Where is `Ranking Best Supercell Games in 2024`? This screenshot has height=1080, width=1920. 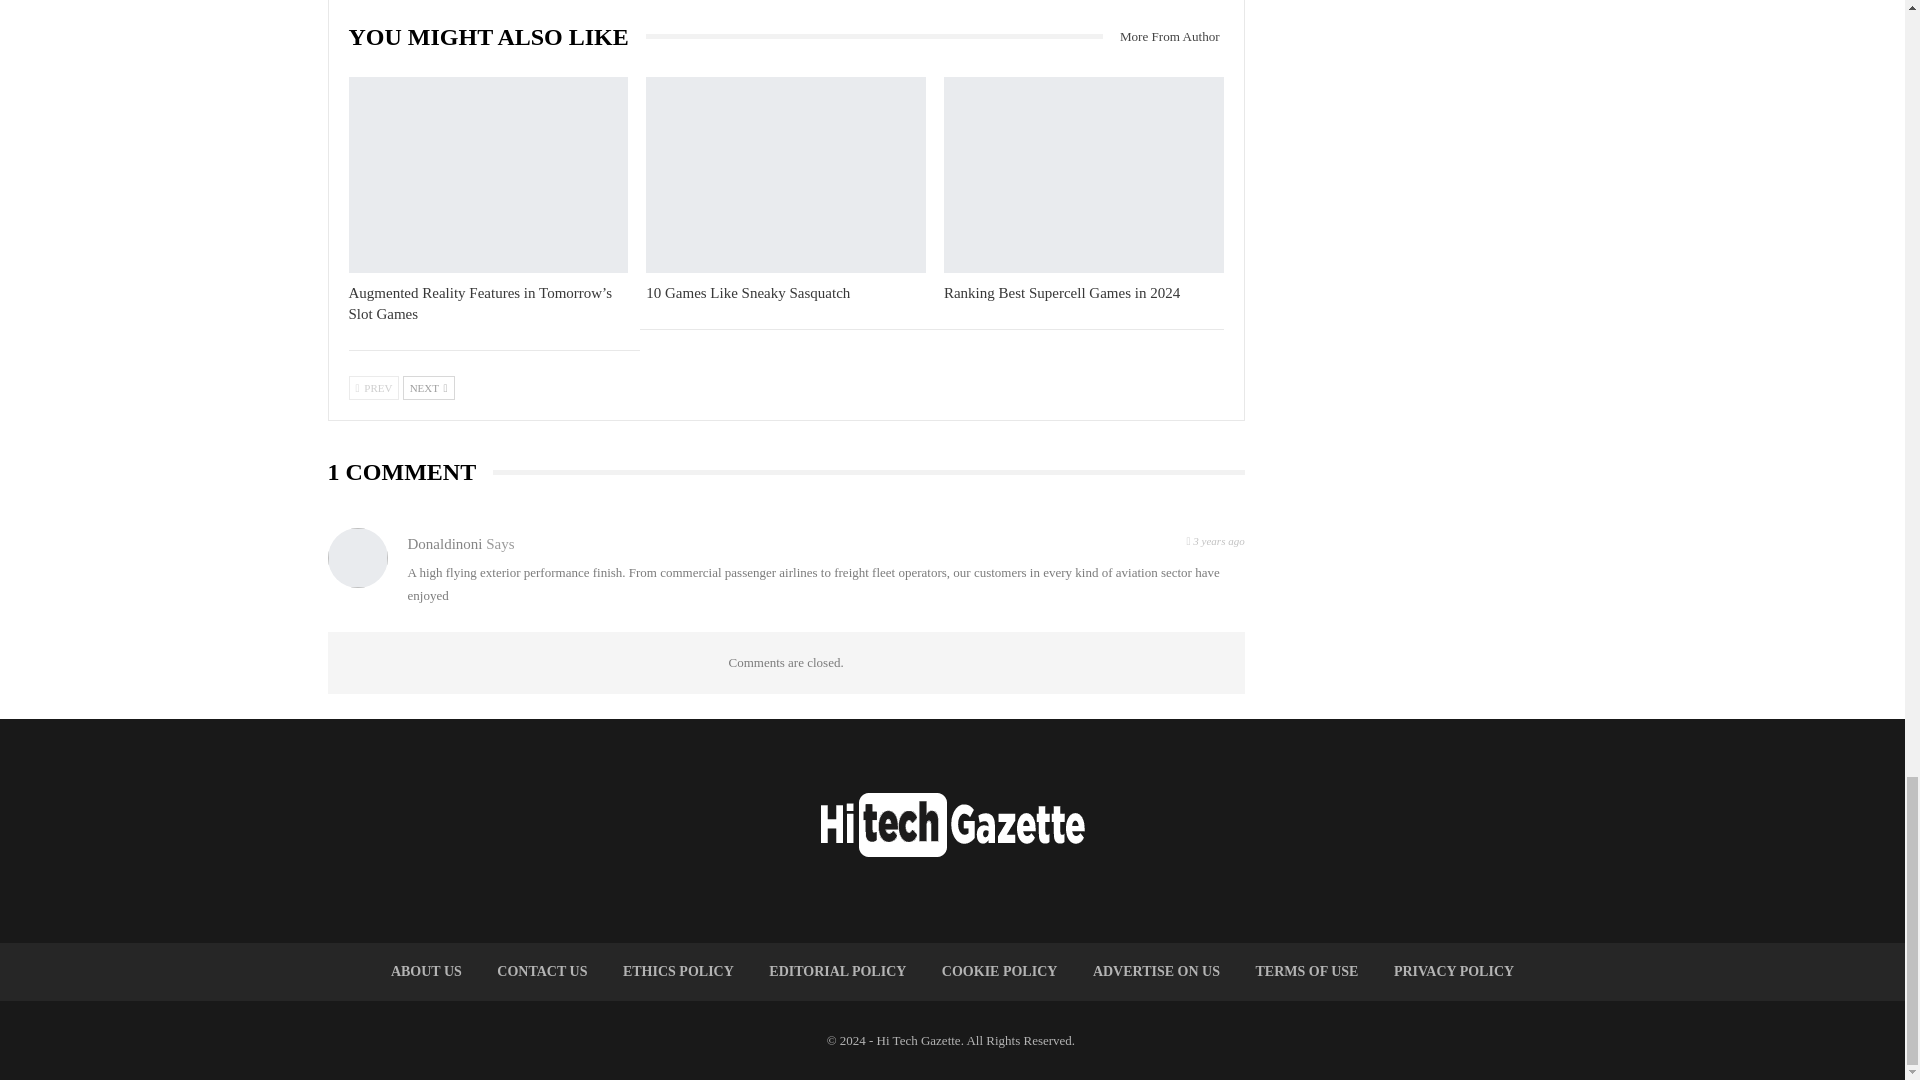
Ranking Best Supercell Games in 2024 is located at coordinates (1084, 174).